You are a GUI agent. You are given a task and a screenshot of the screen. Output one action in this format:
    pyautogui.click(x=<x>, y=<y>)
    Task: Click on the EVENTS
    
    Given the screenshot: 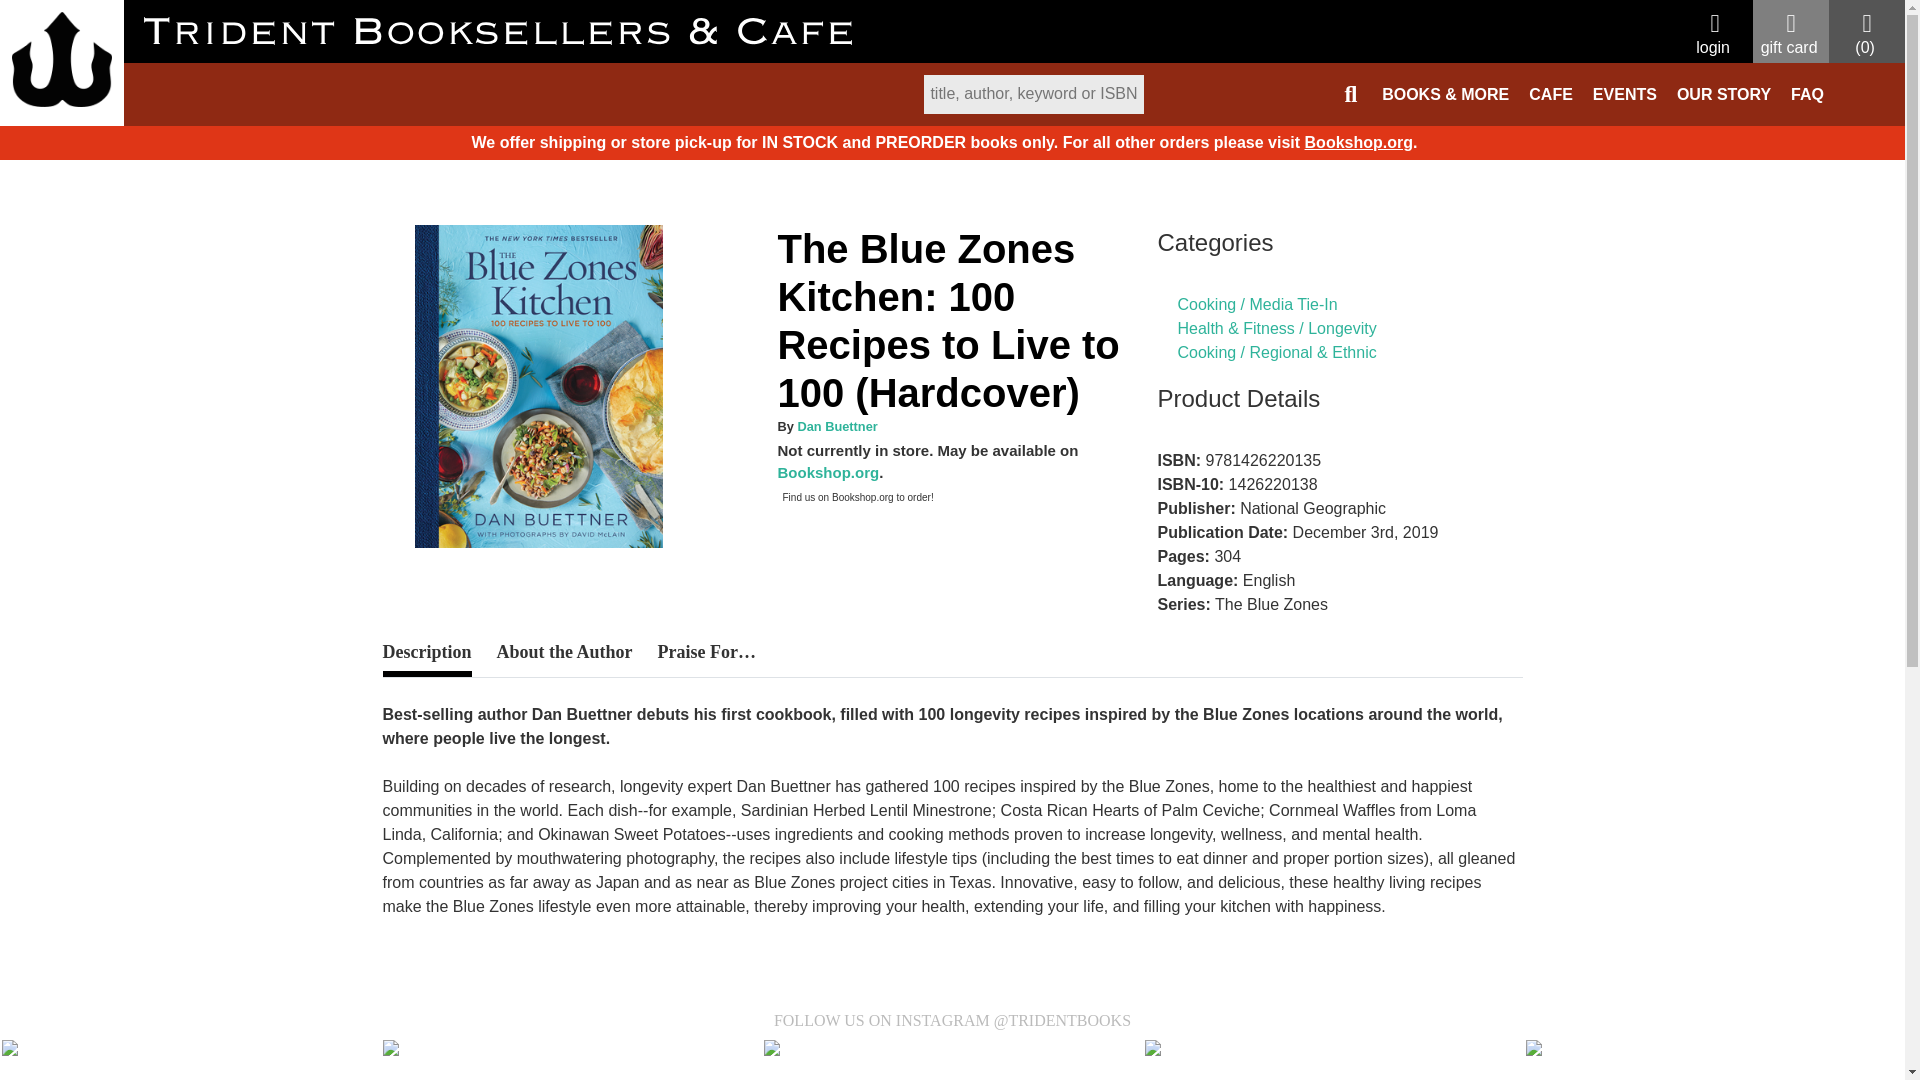 What is the action you would take?
    pyautogui.click(x=1624, y=94)
    